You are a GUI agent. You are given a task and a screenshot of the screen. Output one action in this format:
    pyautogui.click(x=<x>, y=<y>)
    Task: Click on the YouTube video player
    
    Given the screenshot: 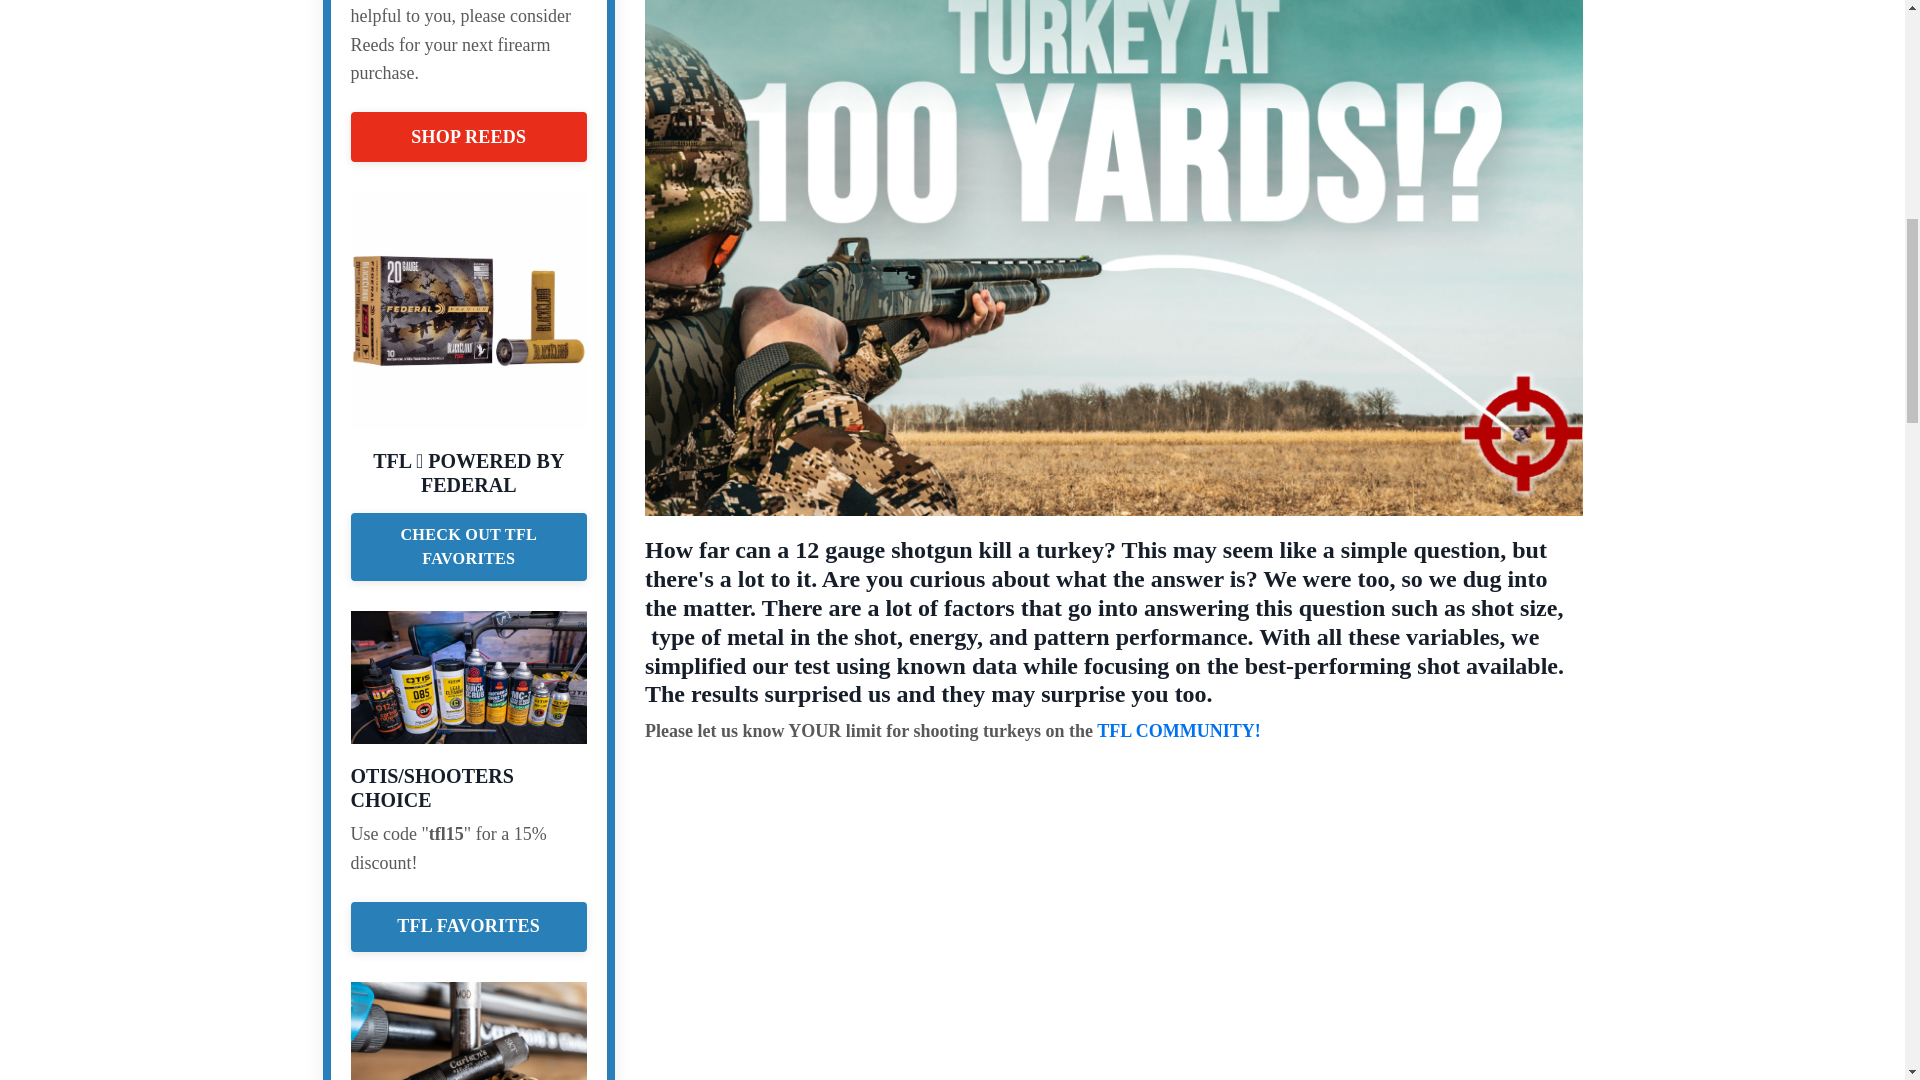 What is the action you would take?
    pyautogui.click(x=1098, y=919)
    